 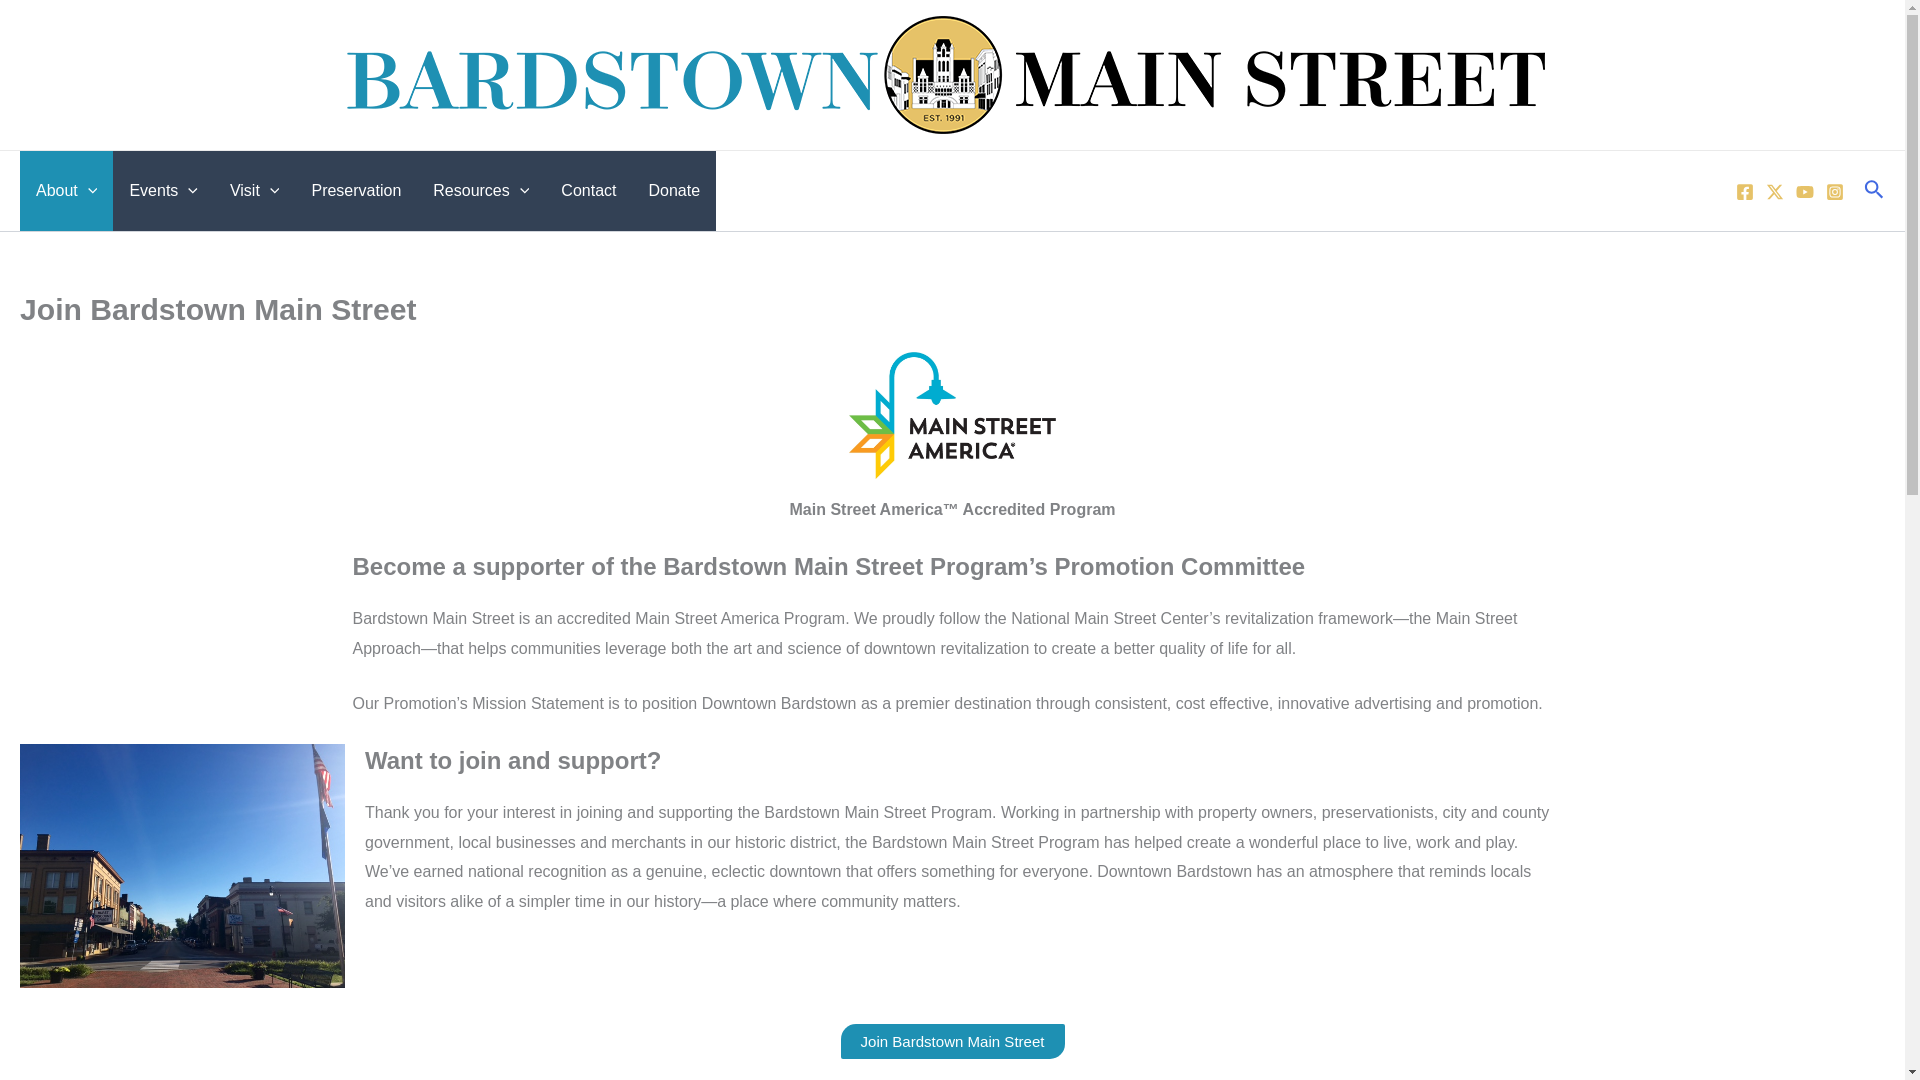 I want to click on Resources, so click(x=480, y=191).